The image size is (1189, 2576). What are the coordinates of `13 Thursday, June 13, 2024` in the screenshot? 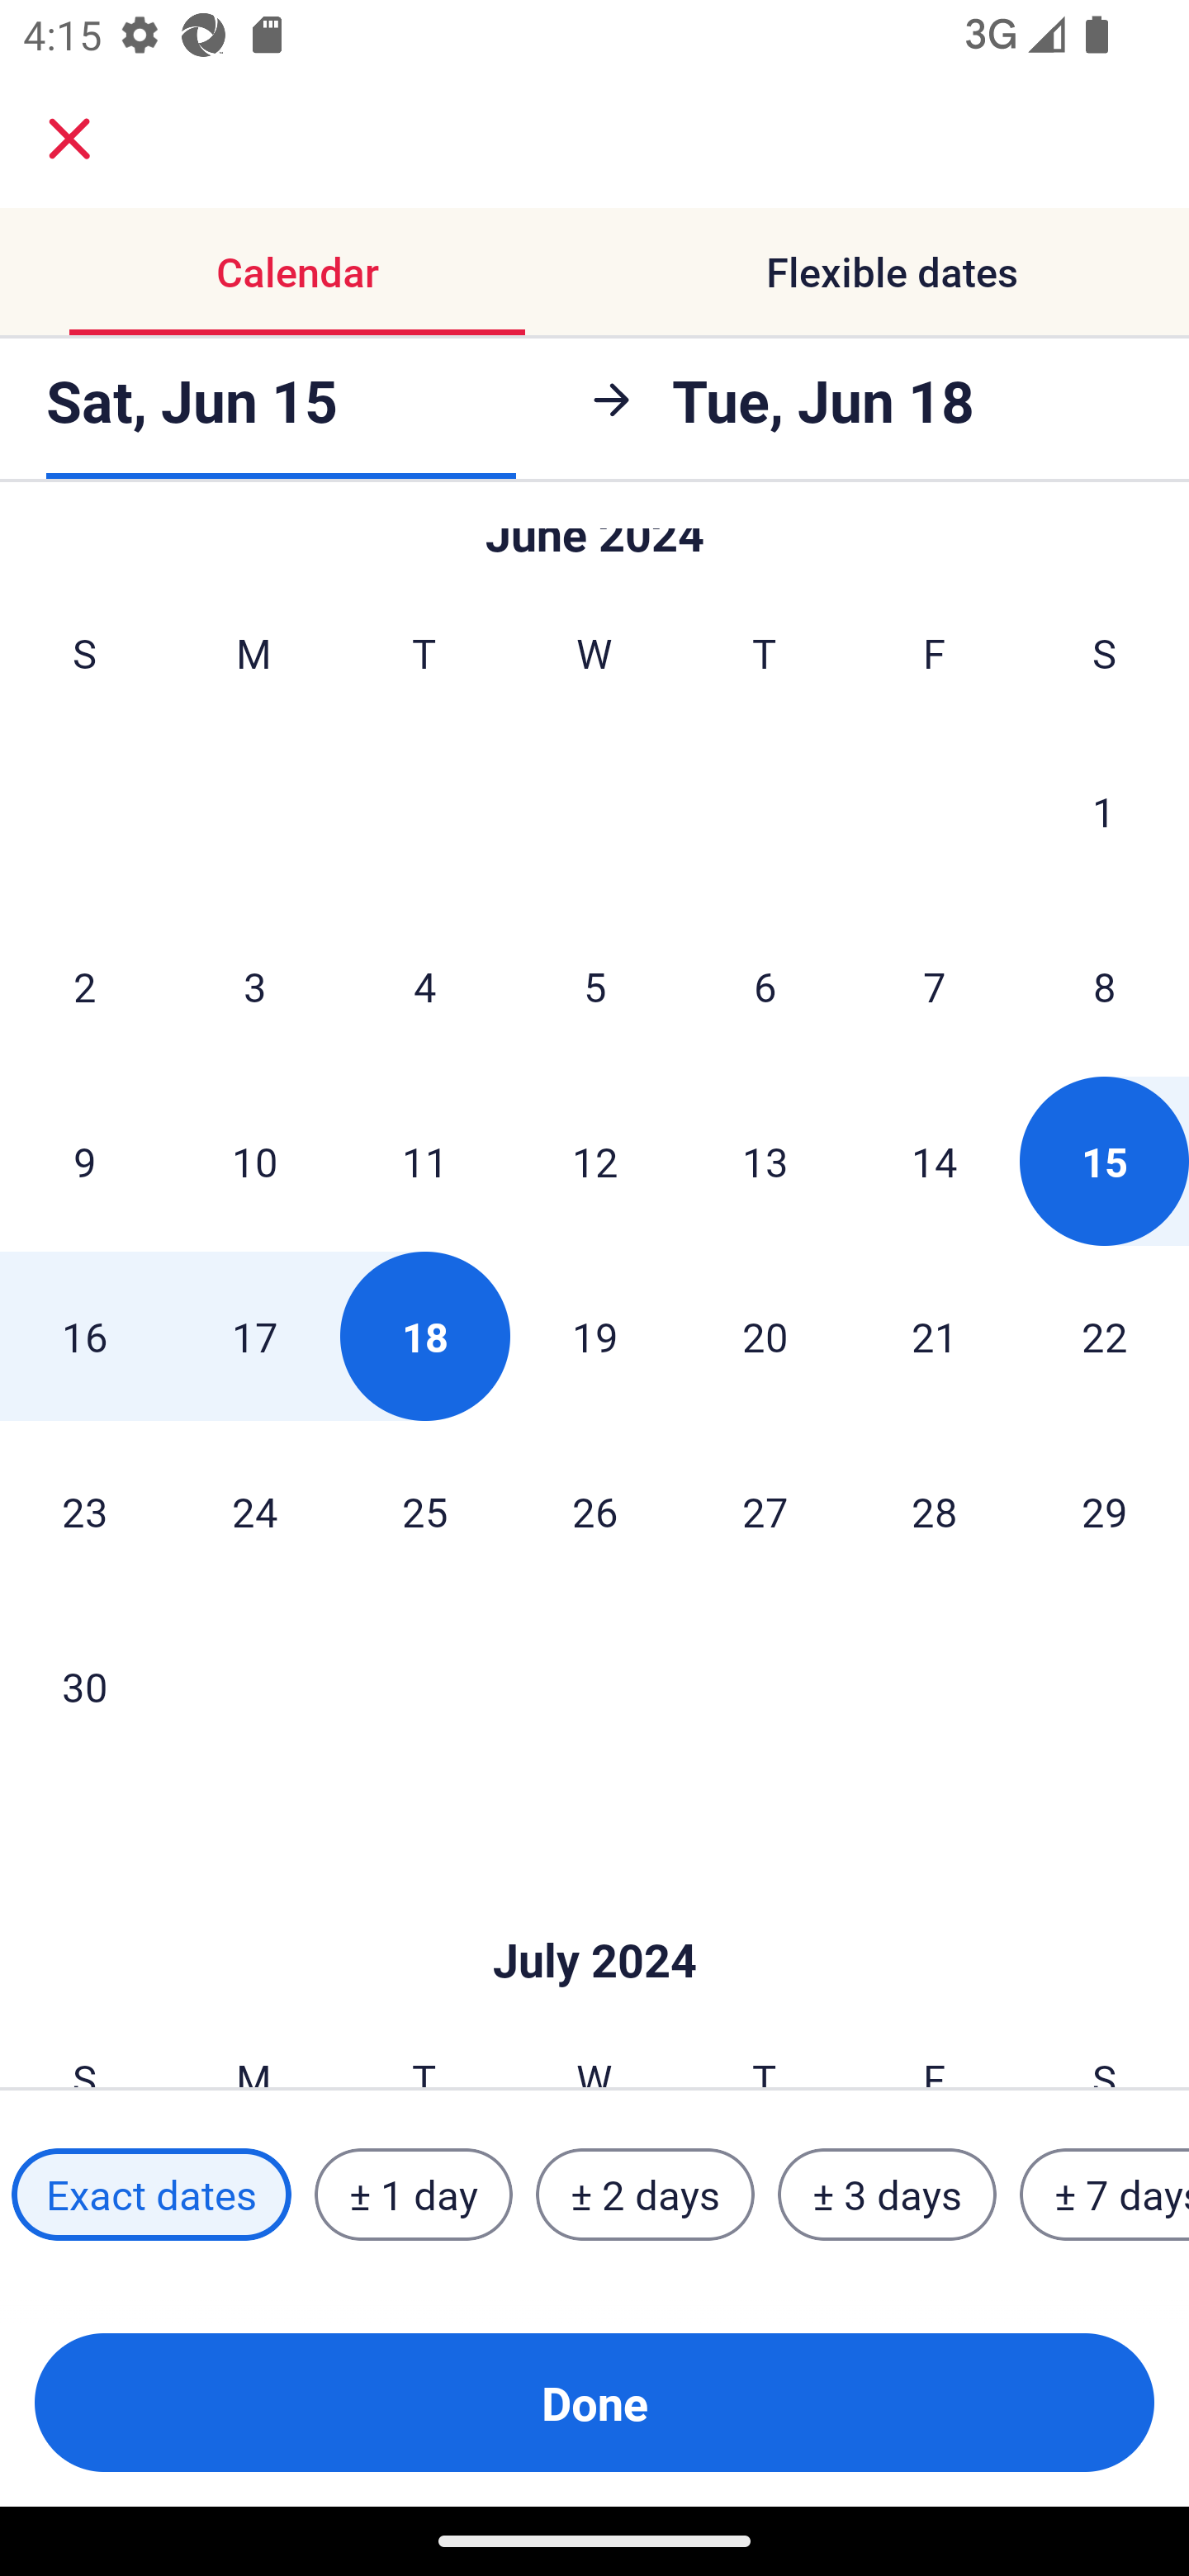 It's located at (765, 1162).